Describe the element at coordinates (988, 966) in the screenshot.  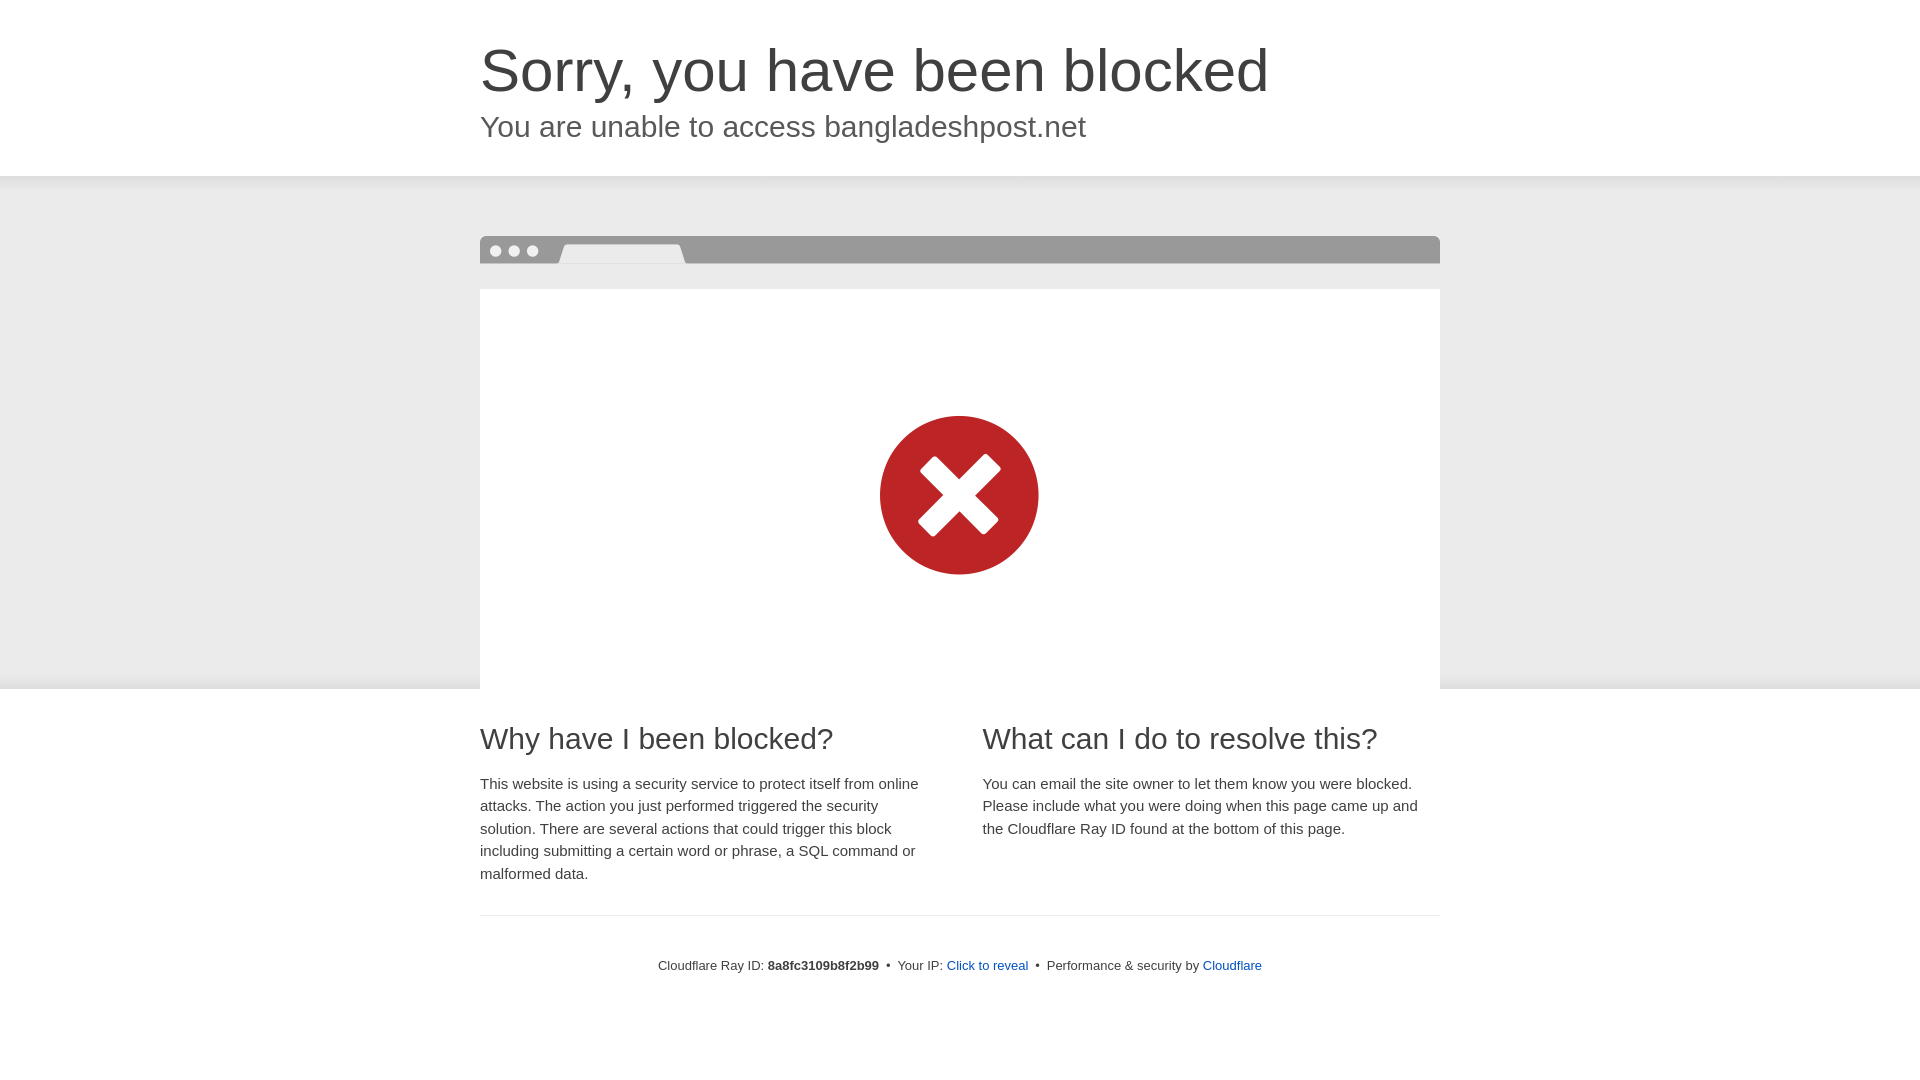
I see `Click to reveal` at that location.